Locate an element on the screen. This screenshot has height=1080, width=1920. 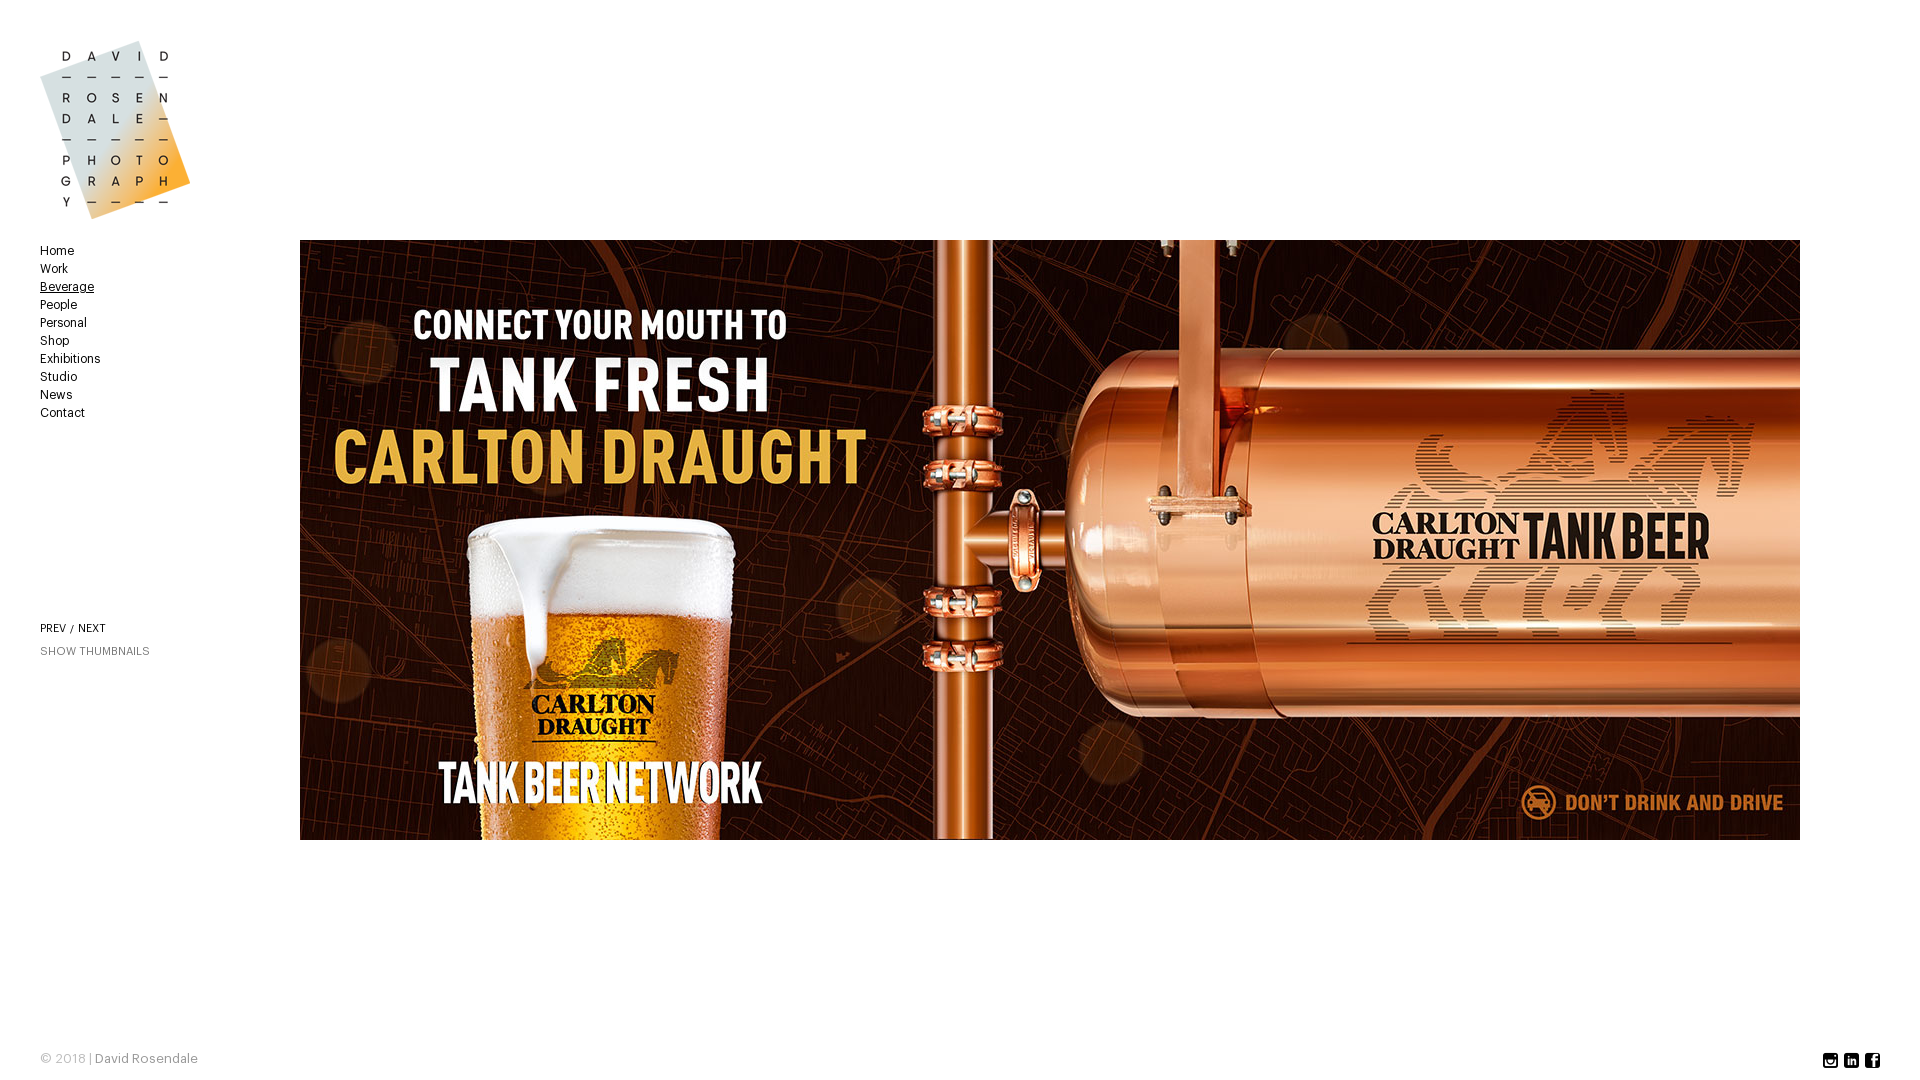
Personal is located at coordinates (115, 324).